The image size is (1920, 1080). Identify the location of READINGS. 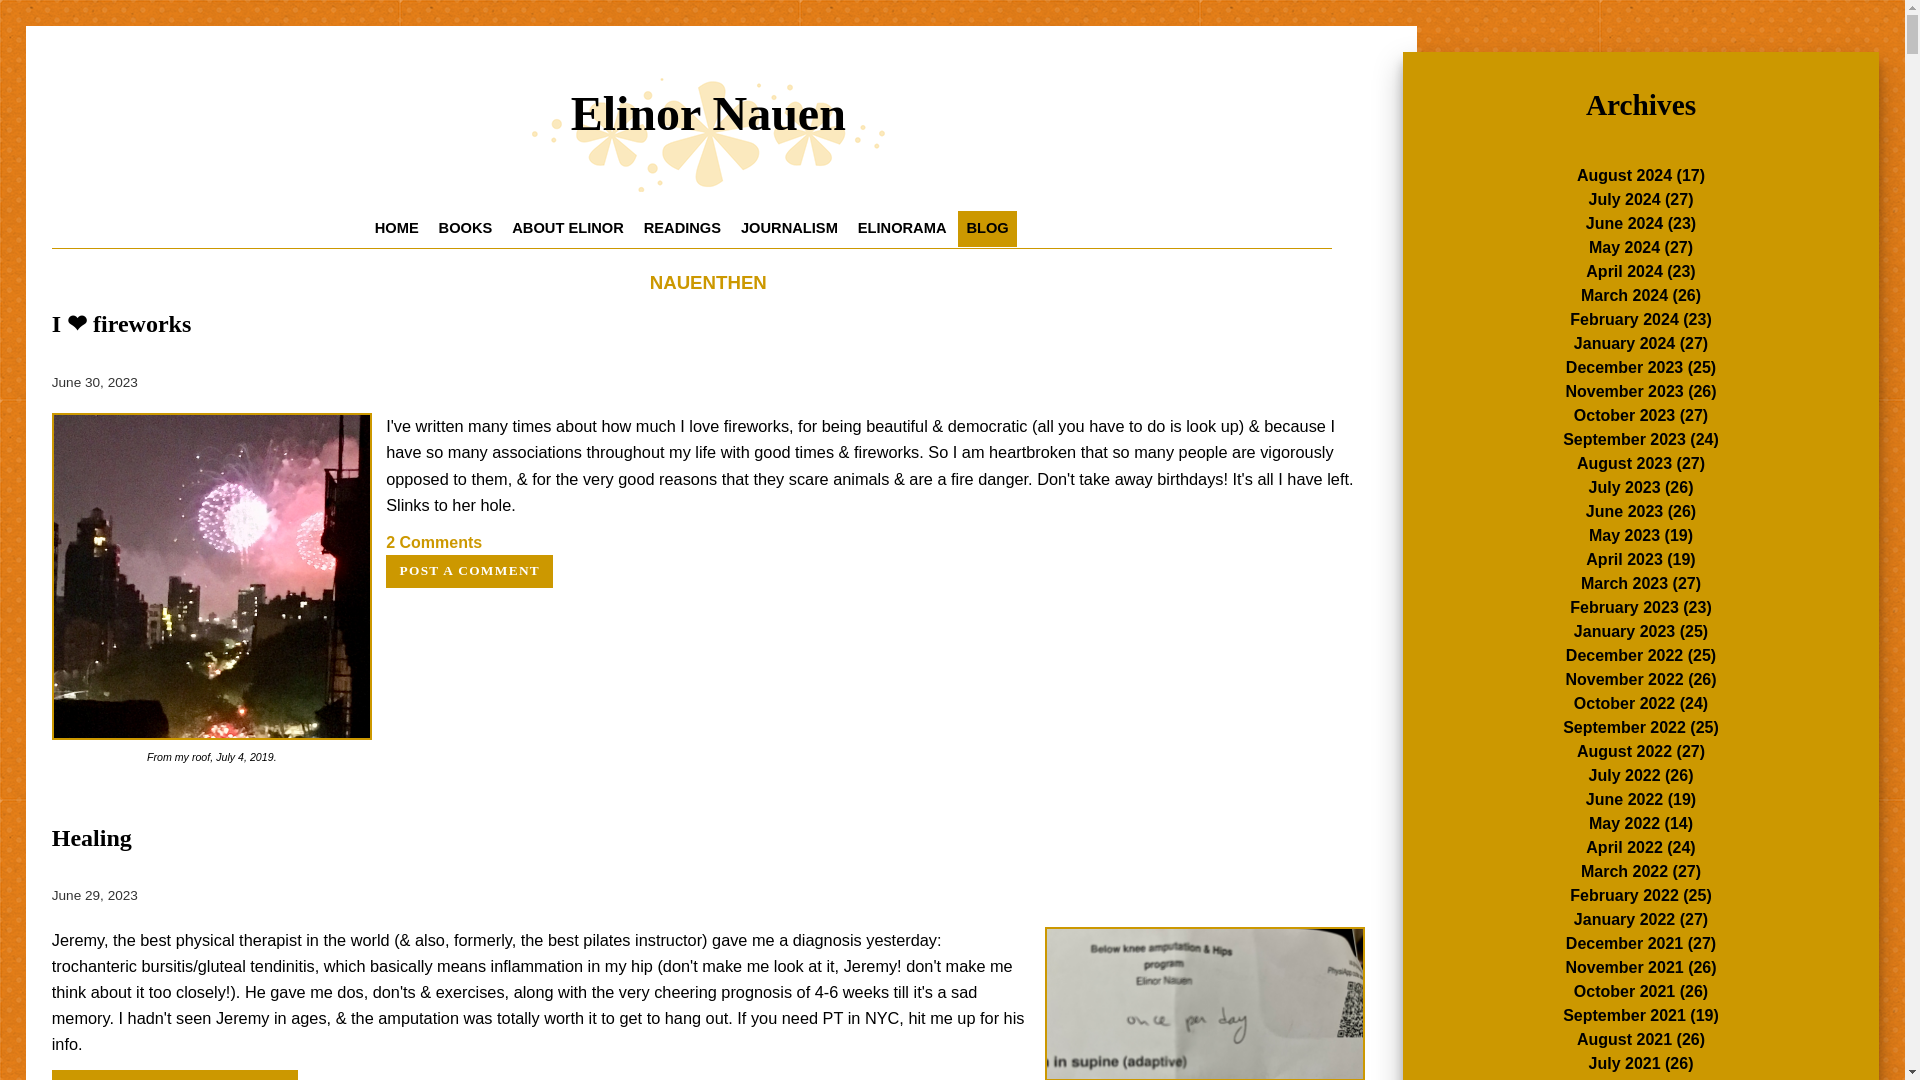
(682, 228).